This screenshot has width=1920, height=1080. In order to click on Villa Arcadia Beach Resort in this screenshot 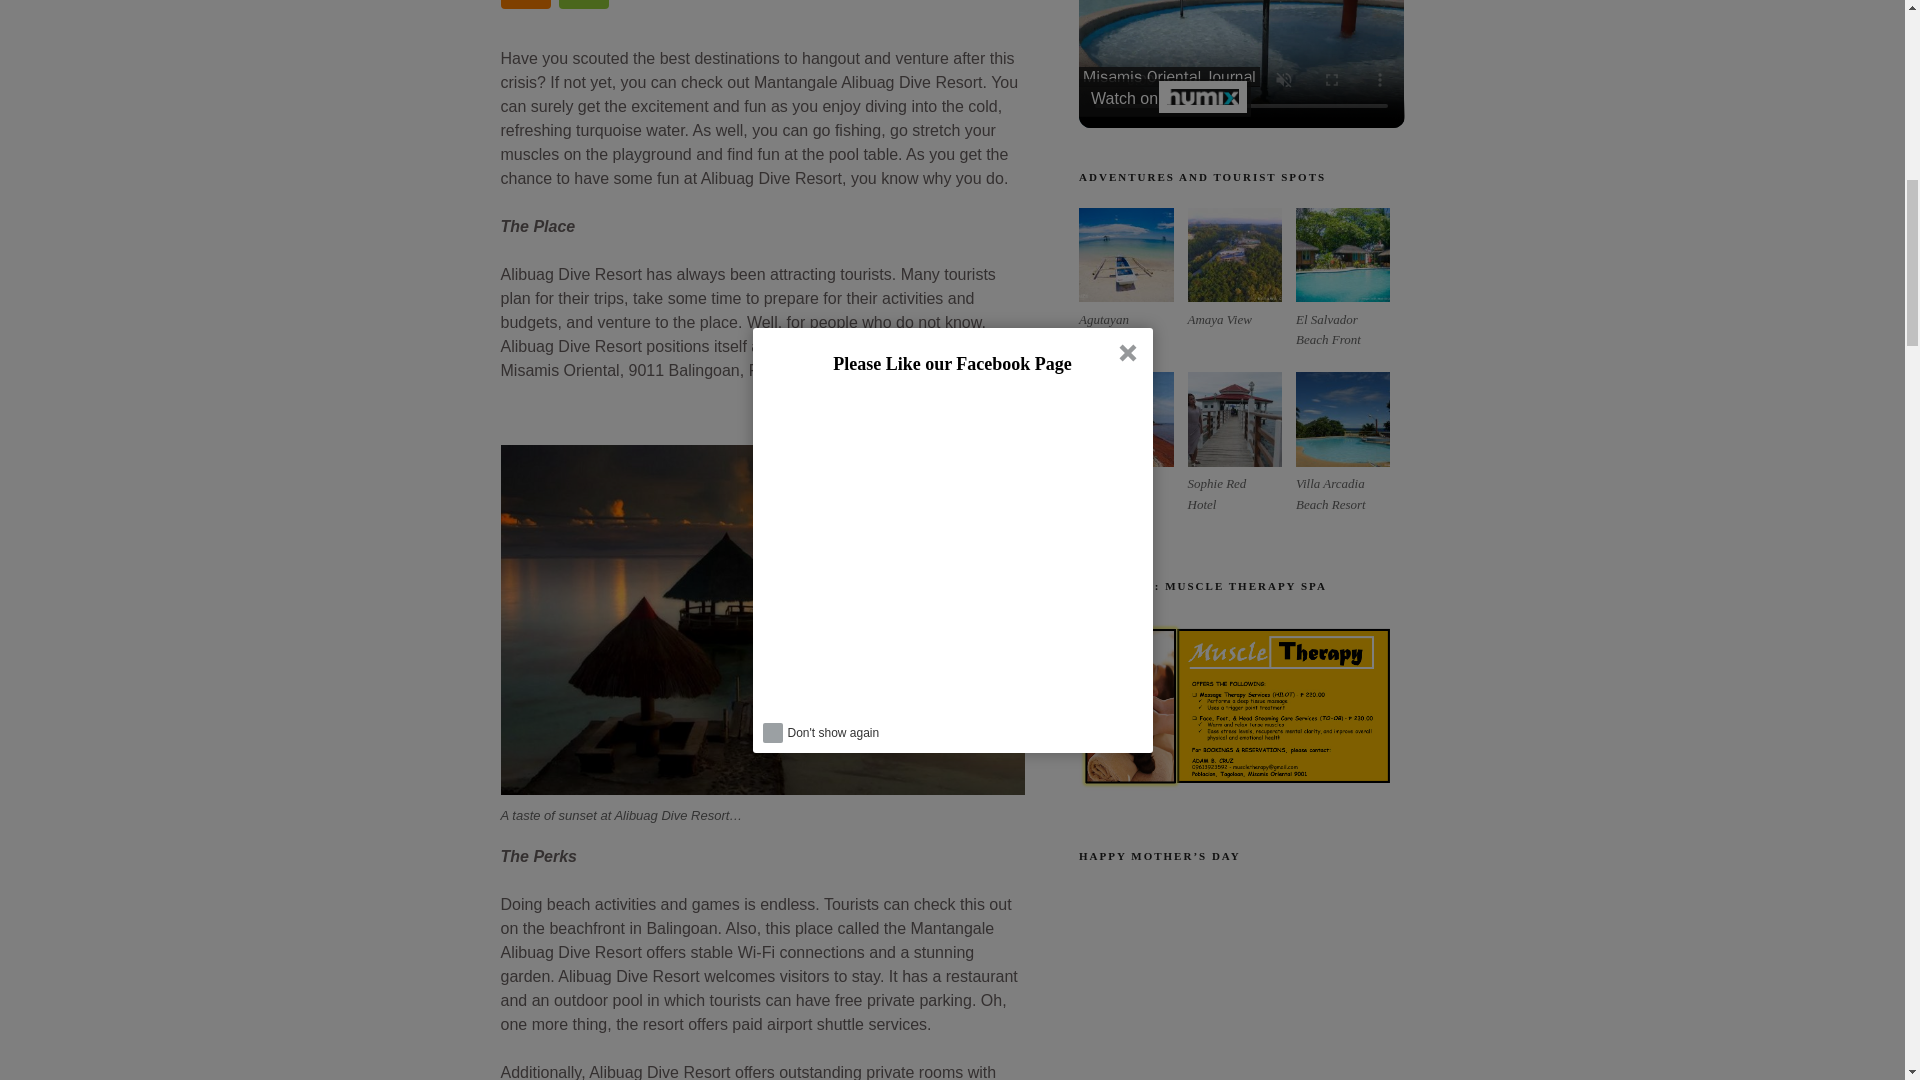, I will do `click(1343, 418)`.